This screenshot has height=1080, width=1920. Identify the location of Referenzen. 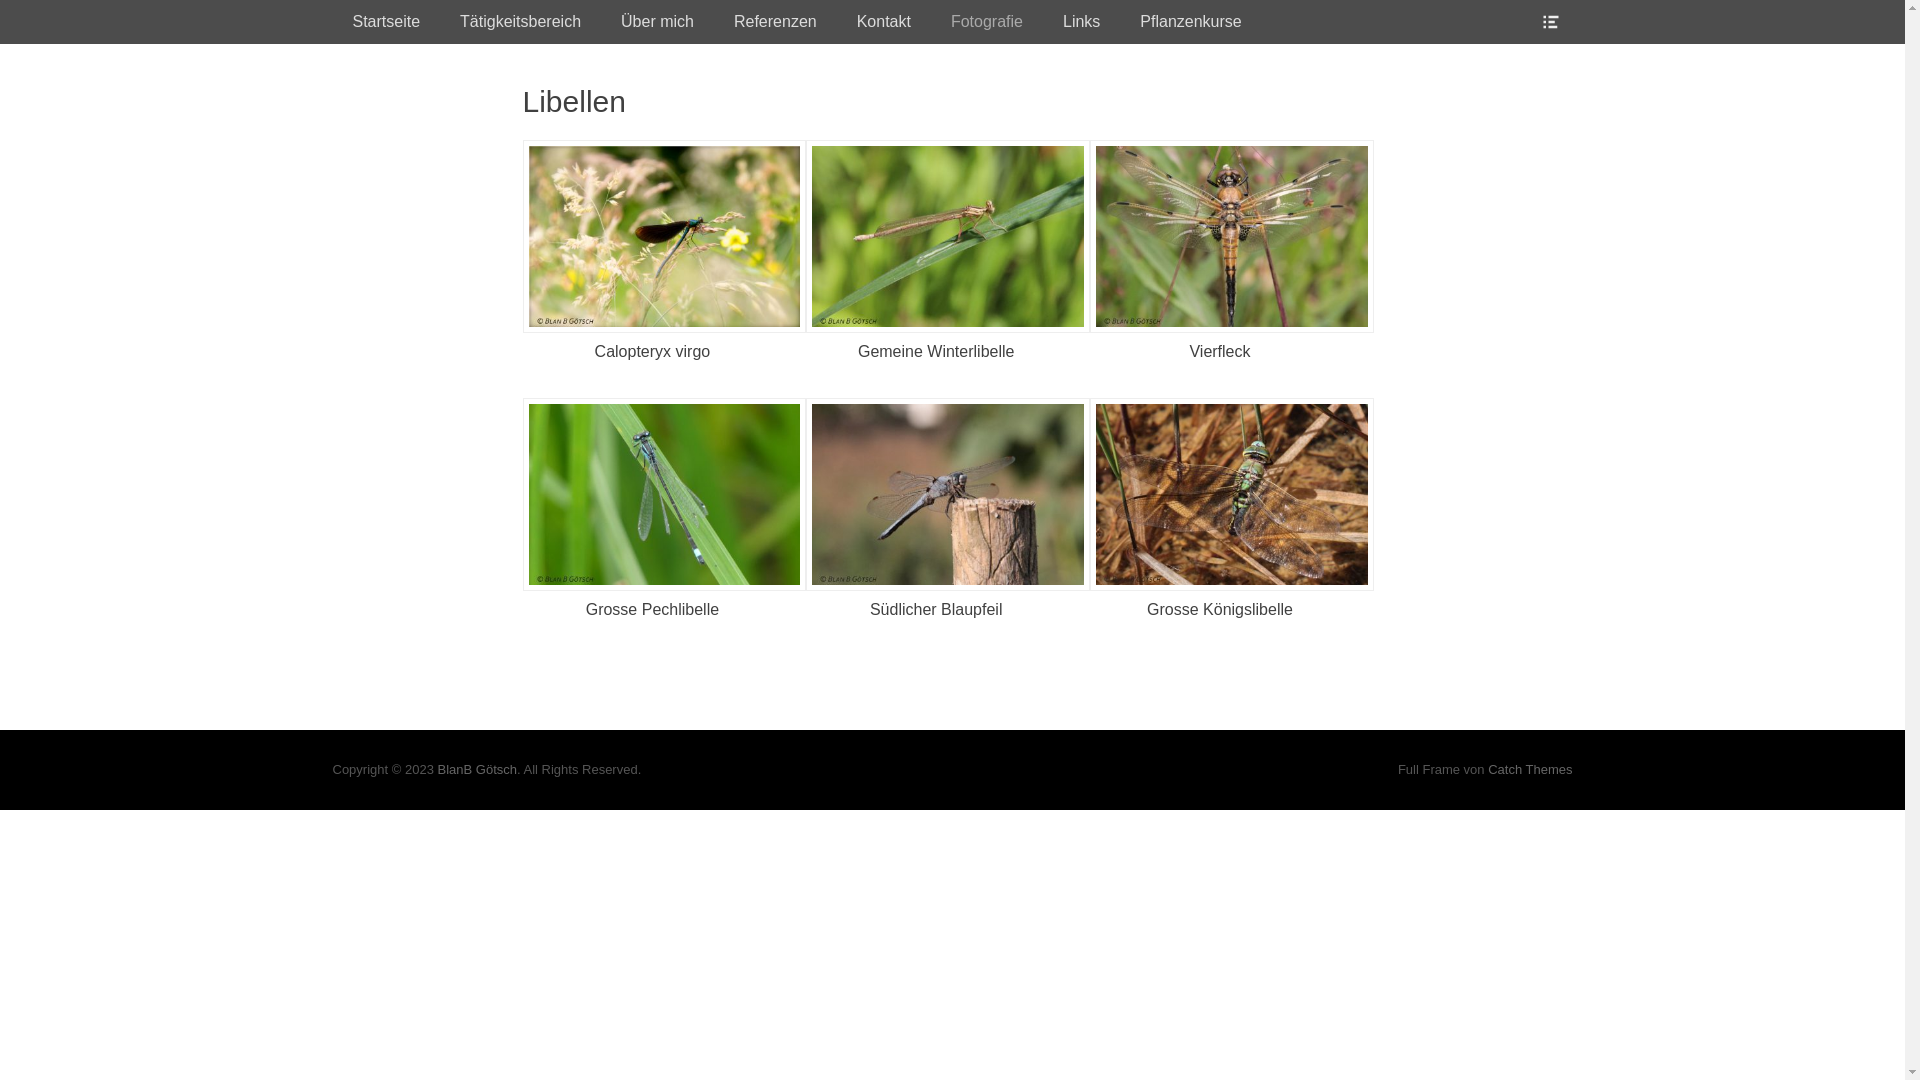
(776, 22).